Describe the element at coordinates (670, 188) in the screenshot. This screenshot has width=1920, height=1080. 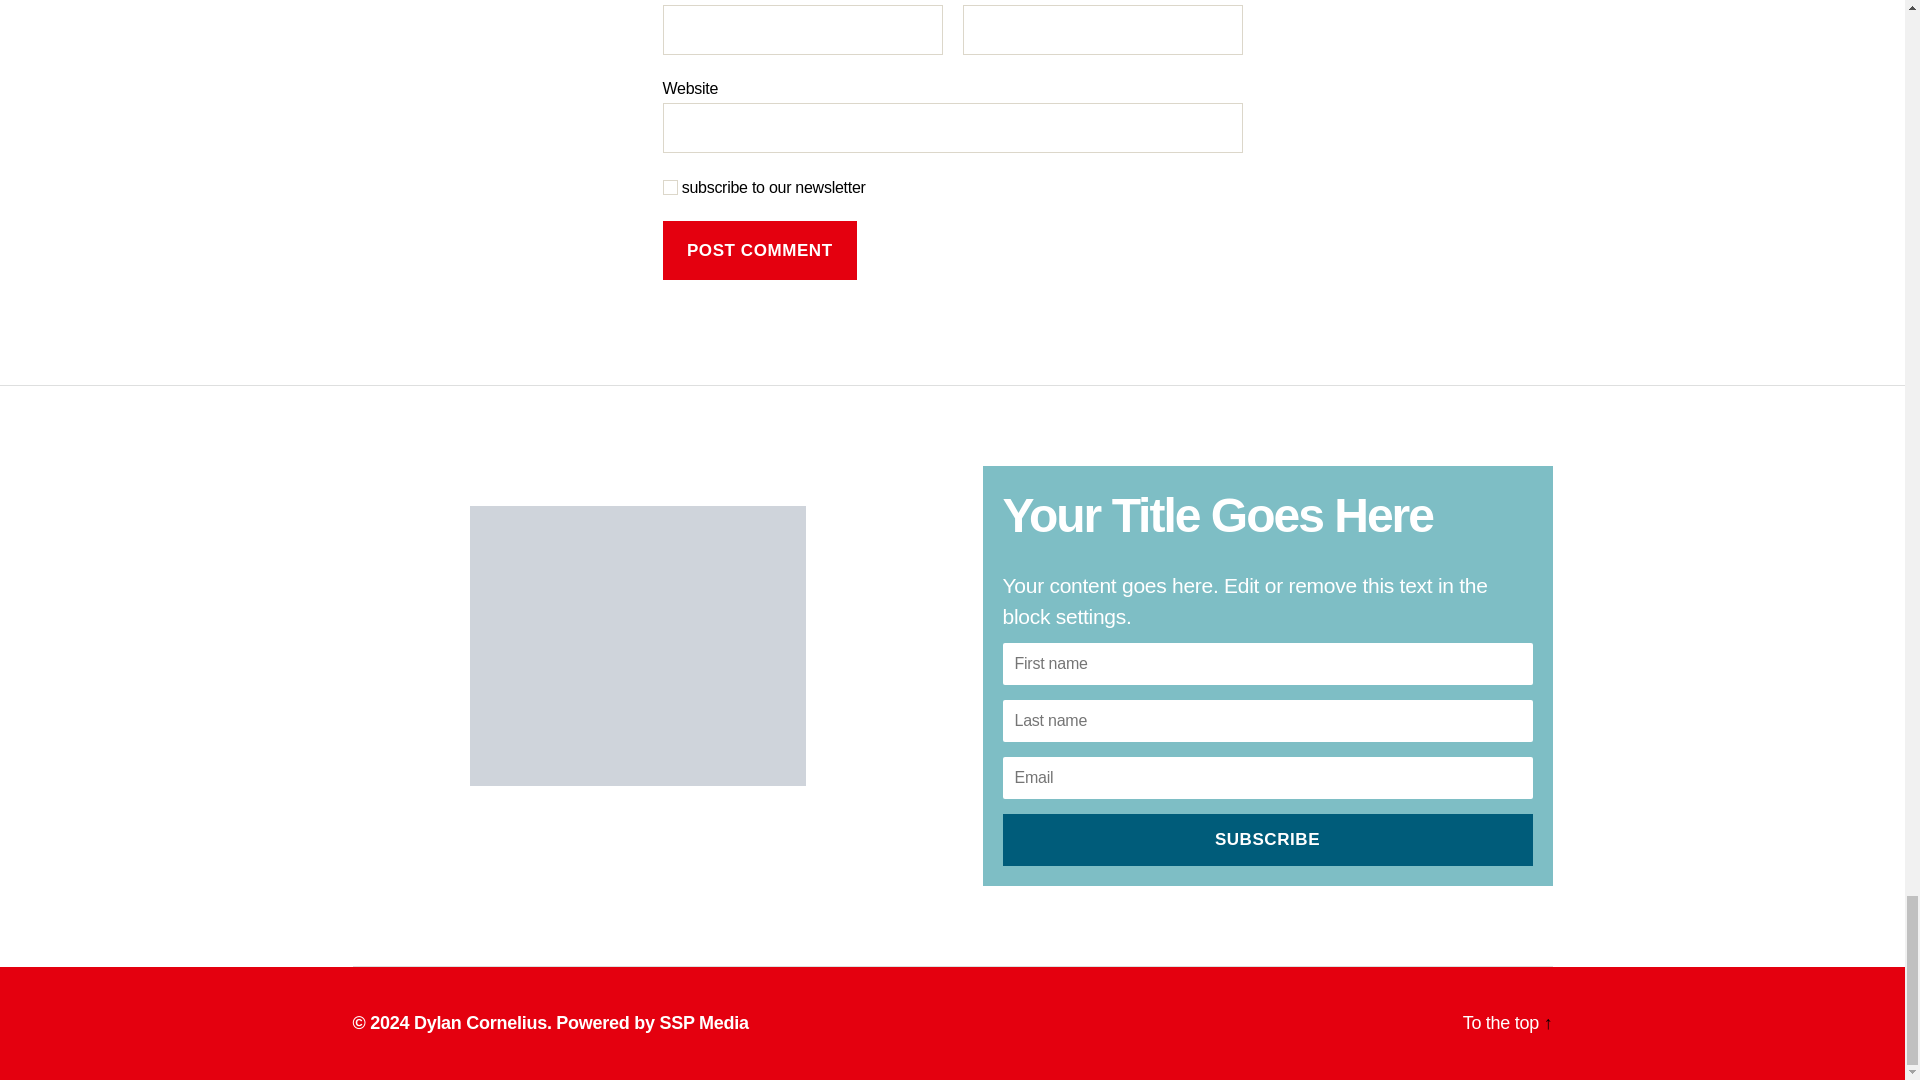
I see `1` at that location.